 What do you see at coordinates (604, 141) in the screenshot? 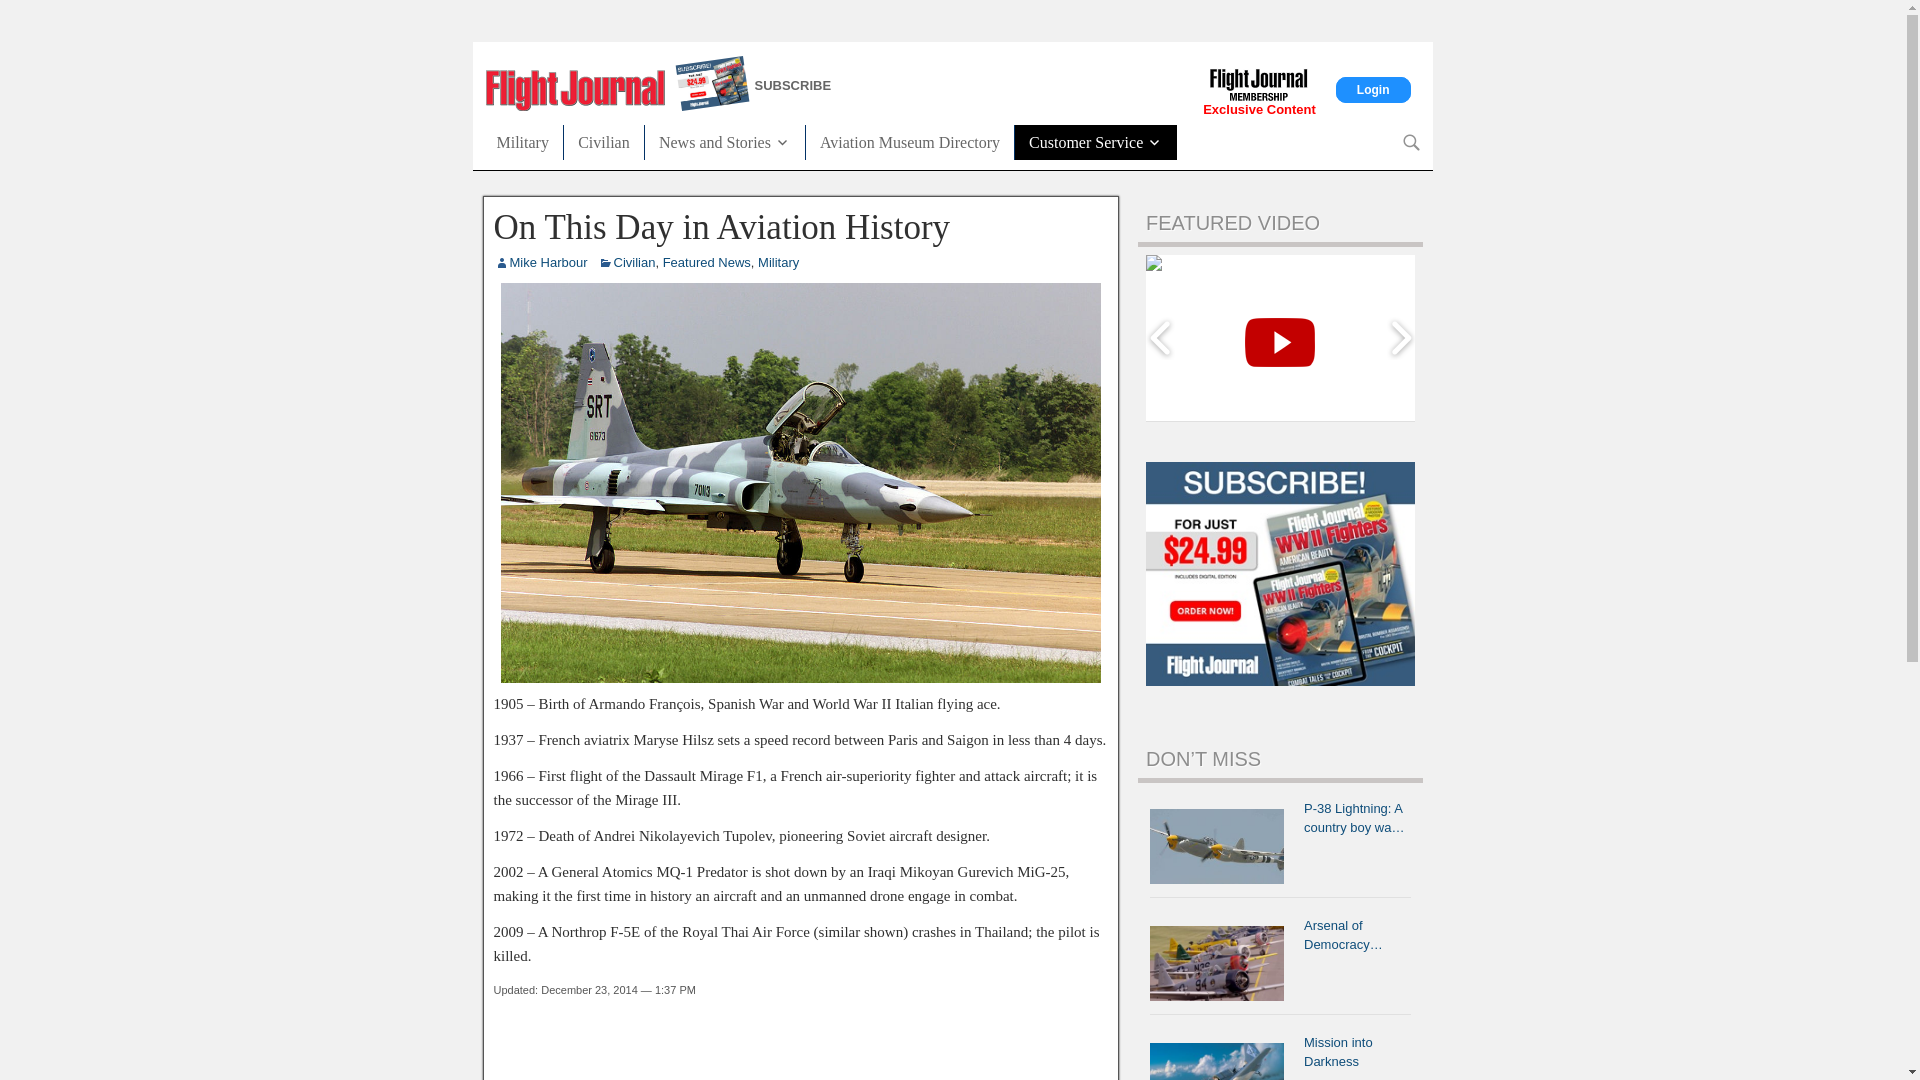
I see `Civilian` at bounding box center [604, 141].